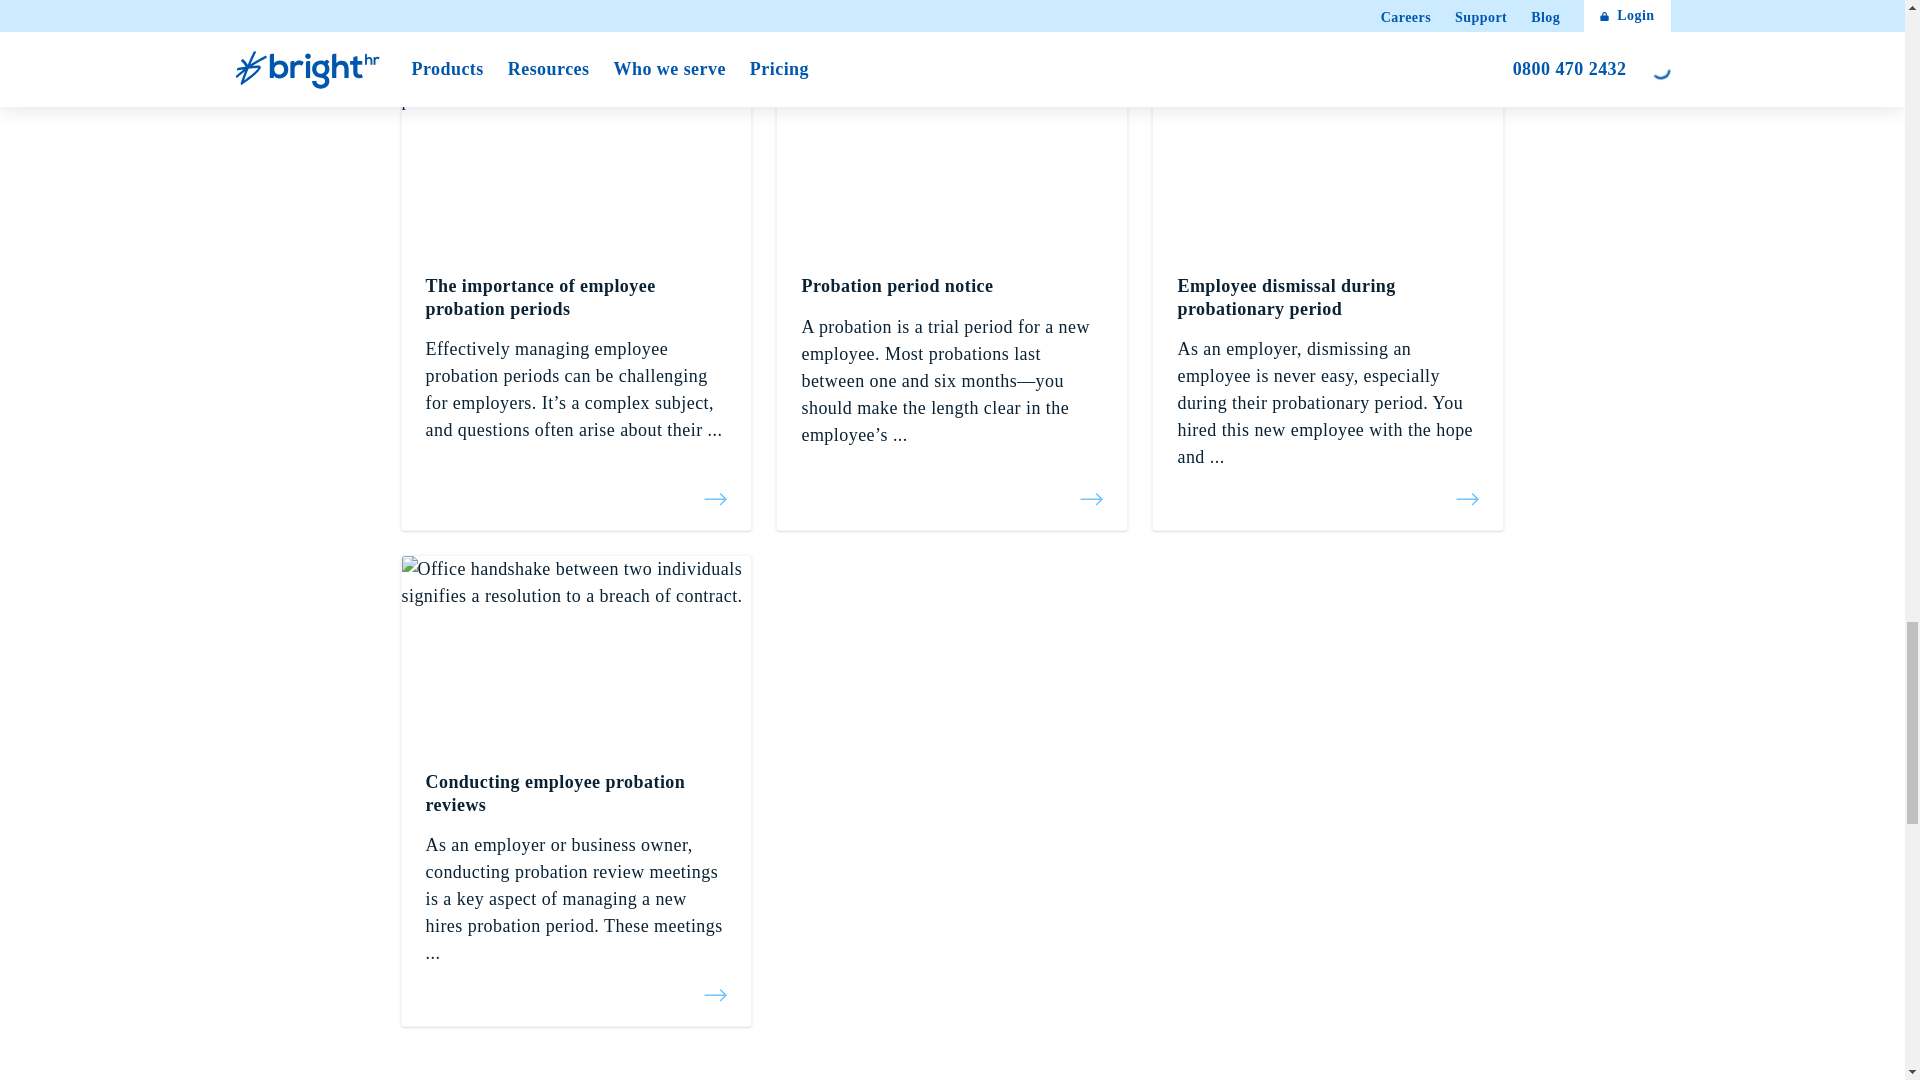 Image resolution: width=1920 pixels, height=1080 pixels. Describe the element at coordinates (951, 294) in the screenshot. I see `Probation period notice` at that location.